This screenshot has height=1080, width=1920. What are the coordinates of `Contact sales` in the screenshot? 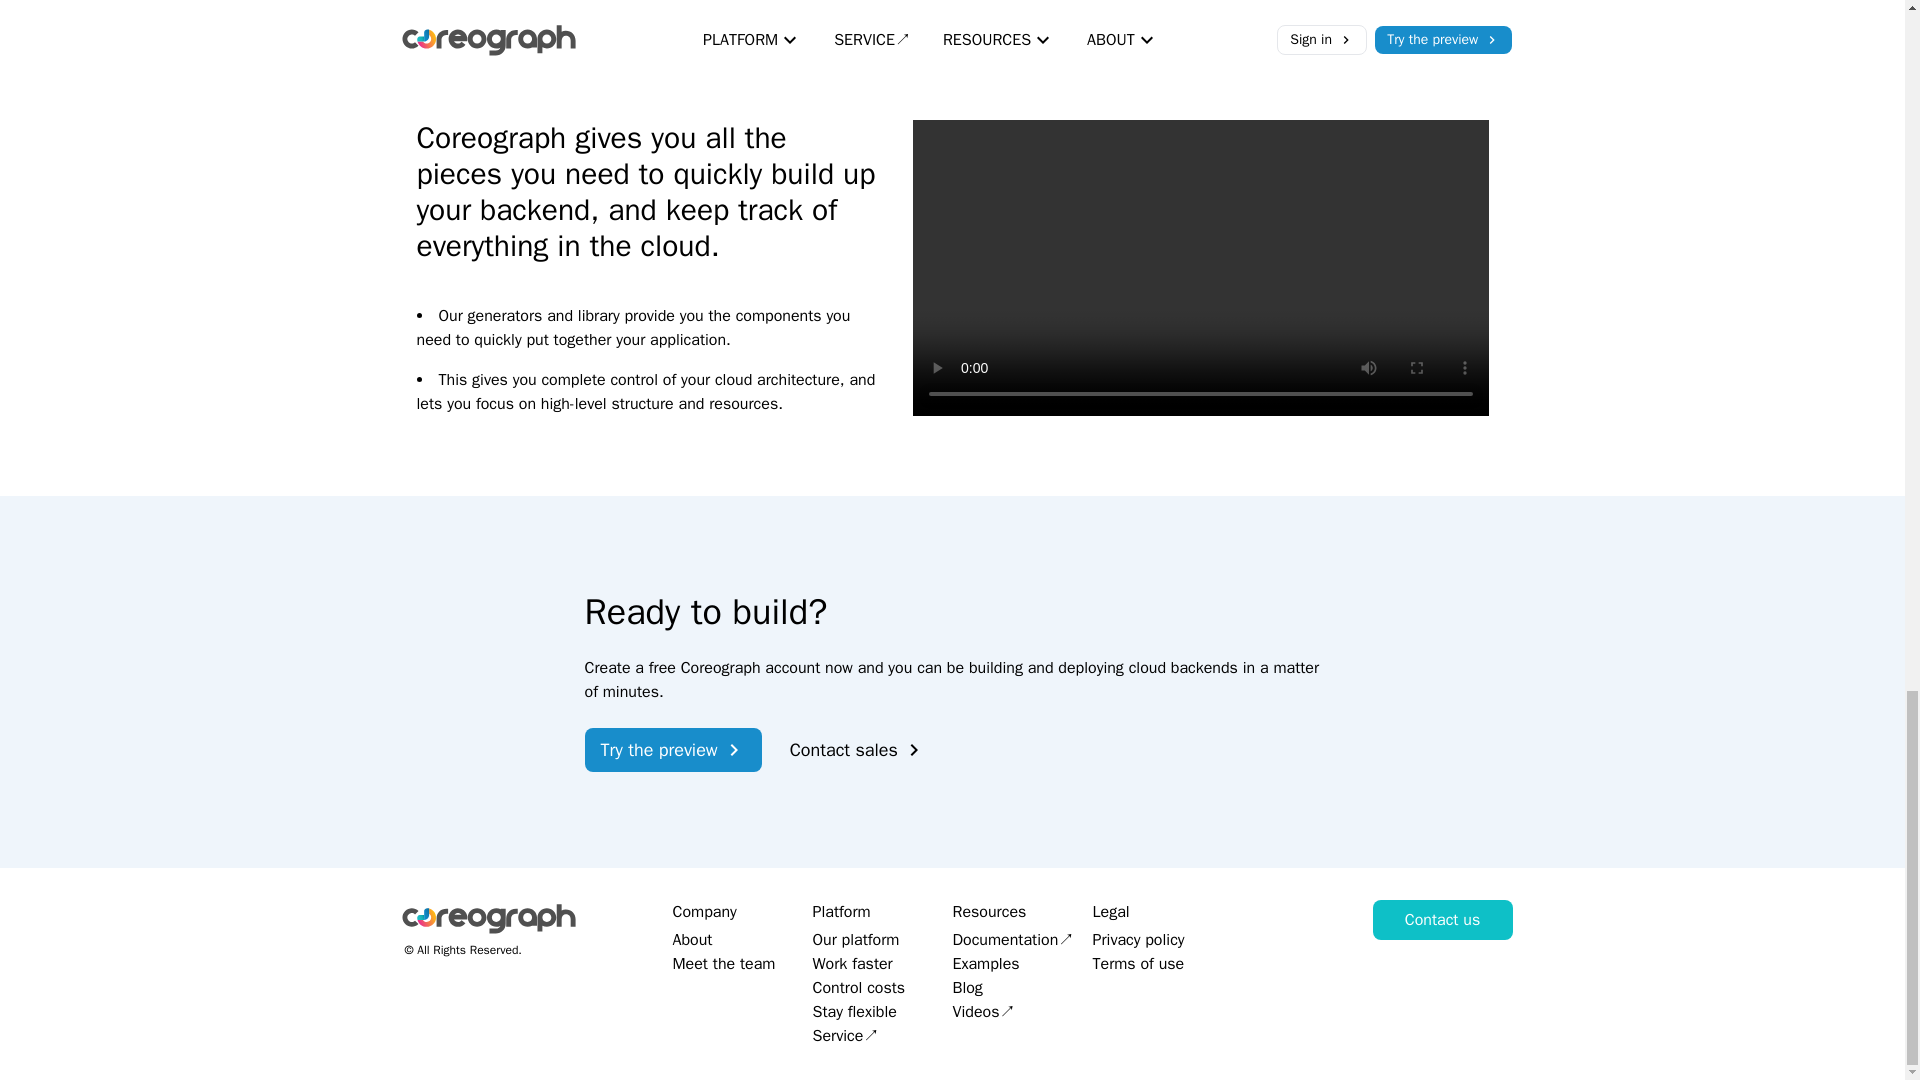 It's located at (858, 750).